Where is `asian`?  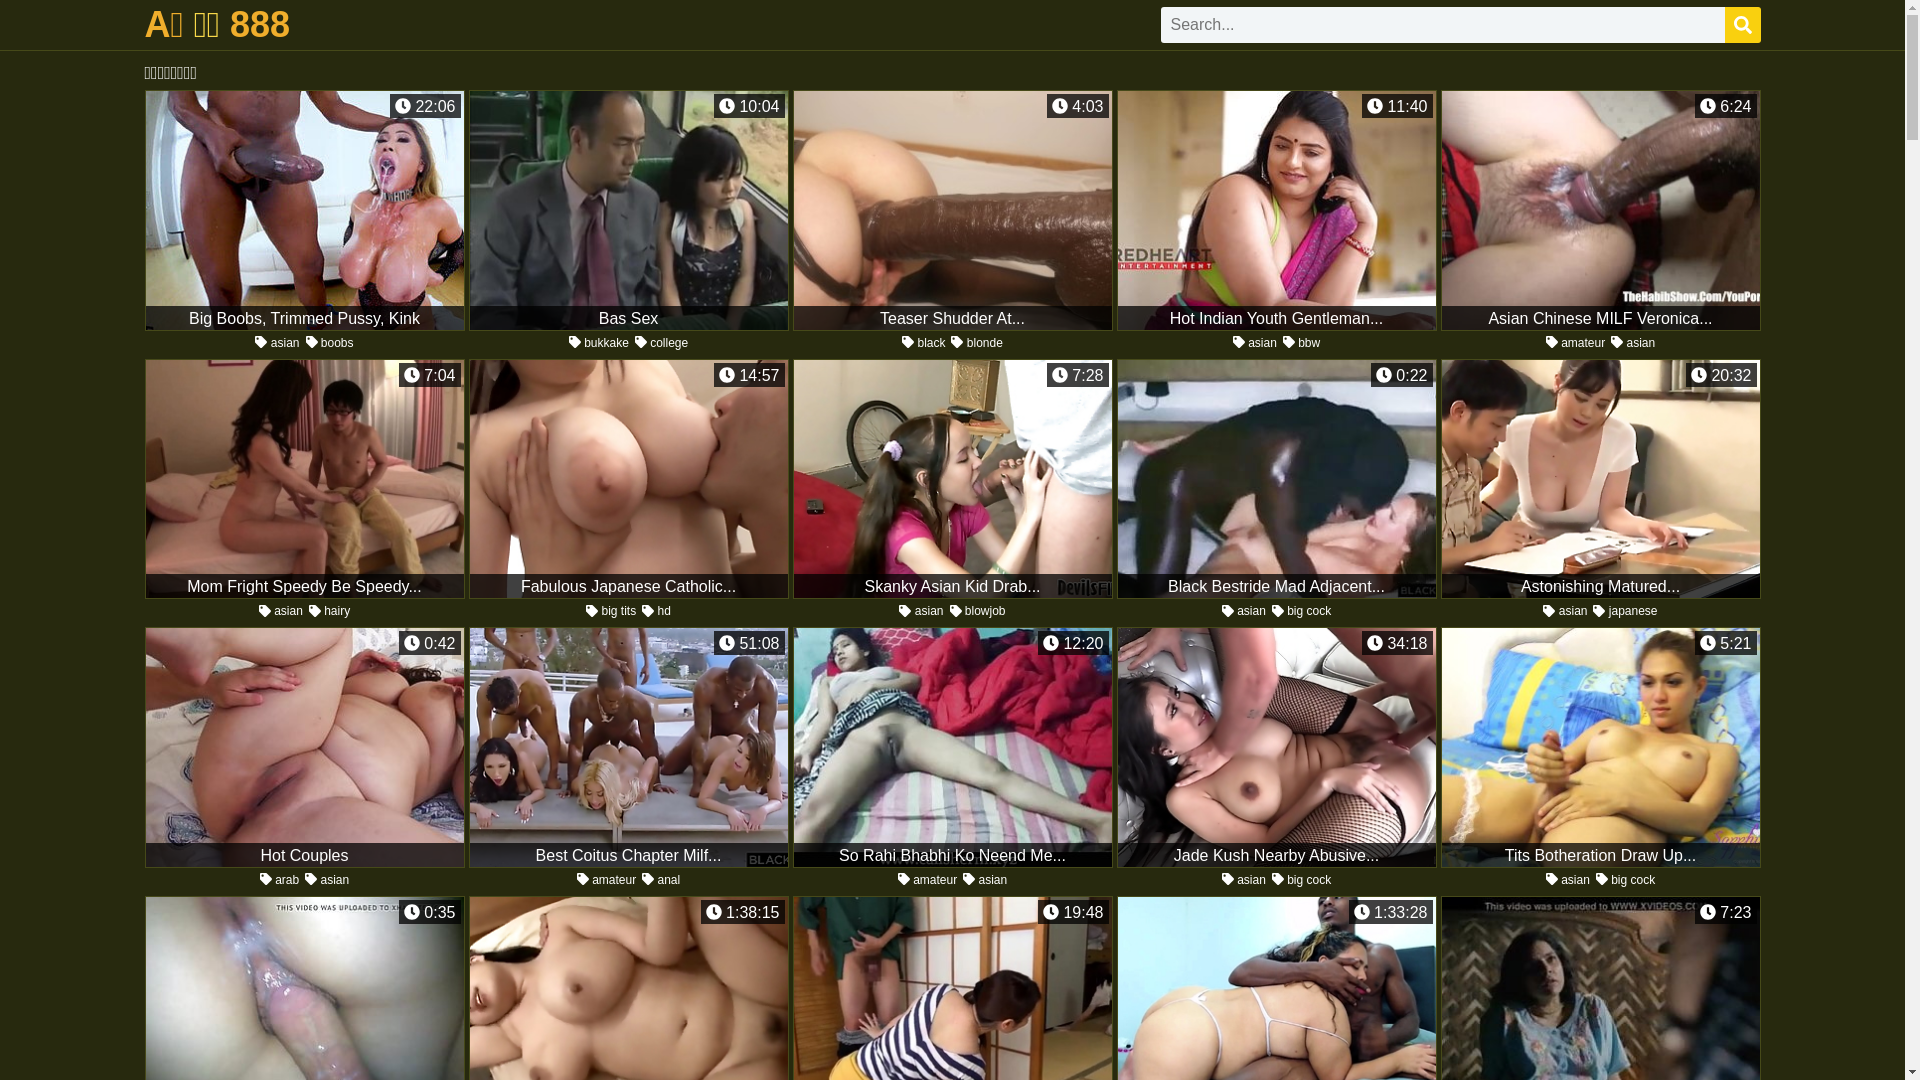 asian is located at coordinates (985, 879).